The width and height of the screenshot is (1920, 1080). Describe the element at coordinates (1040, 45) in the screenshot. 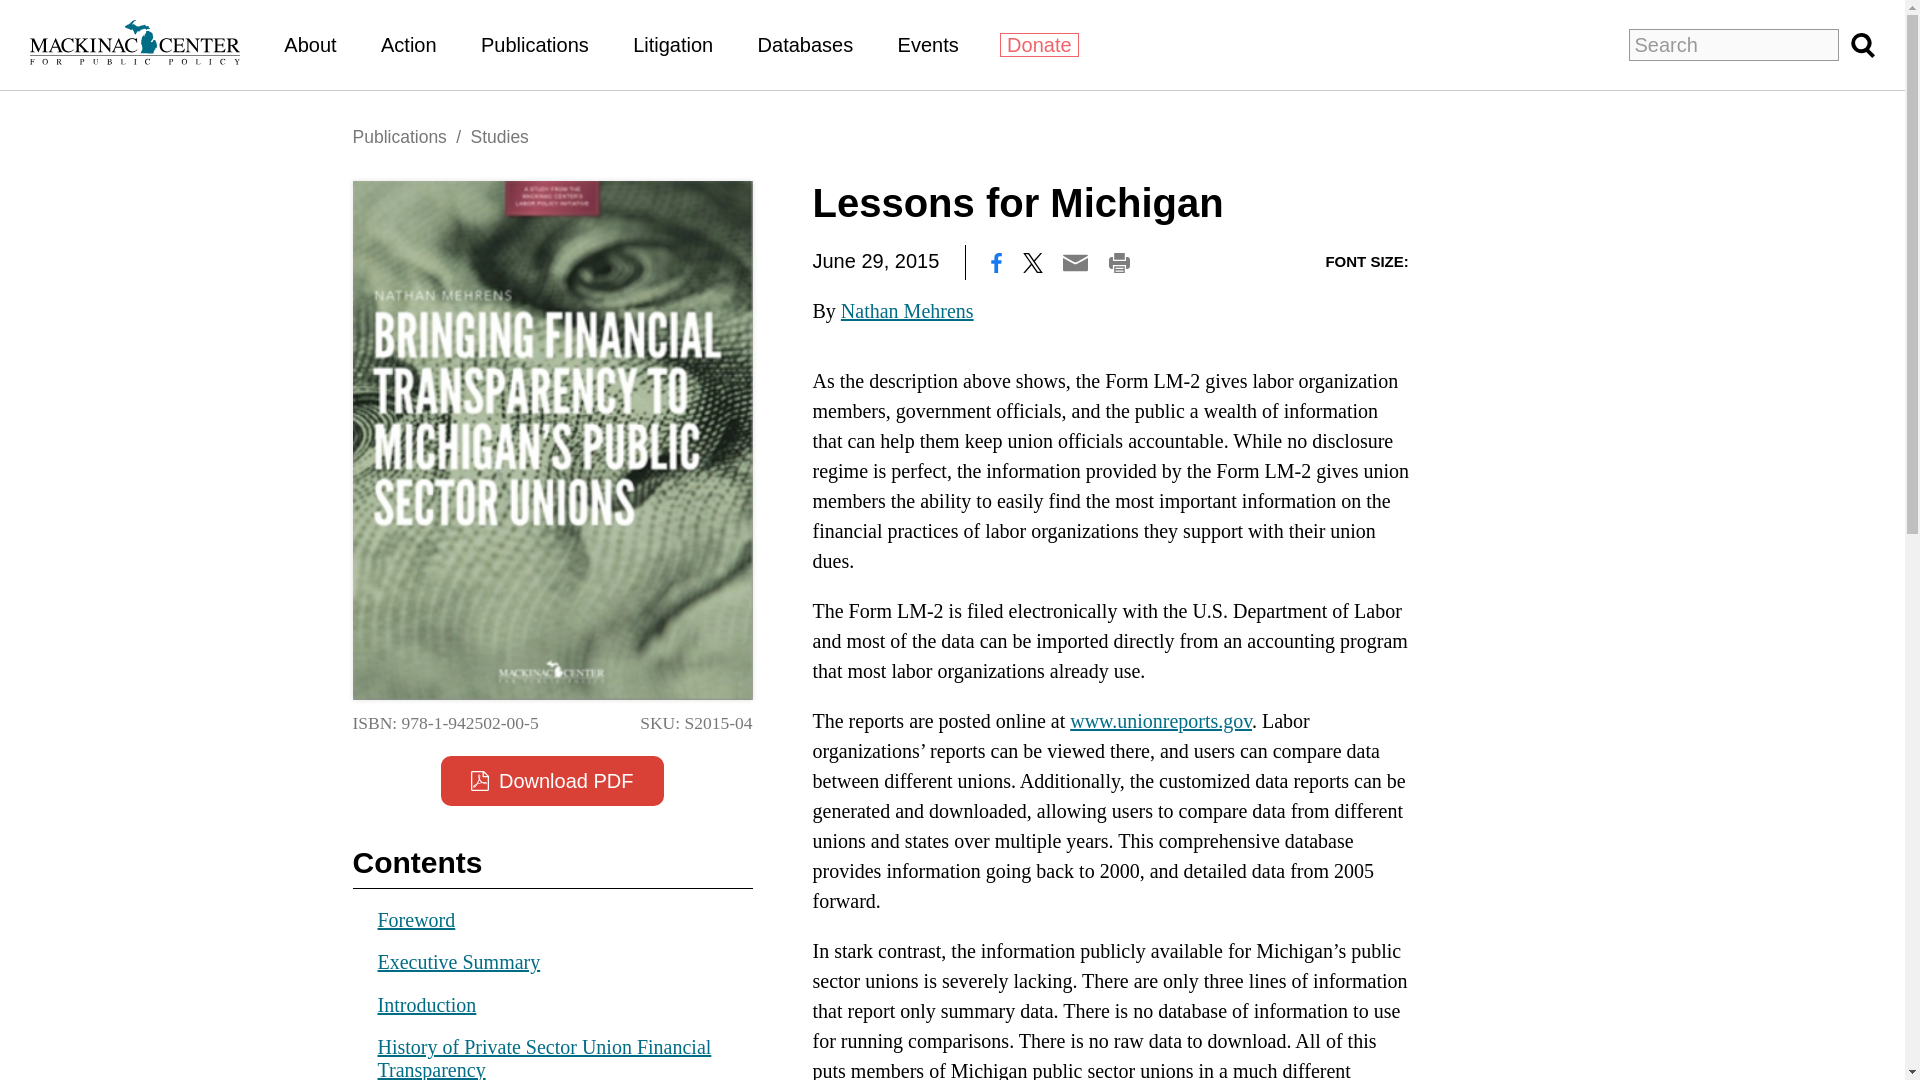

I see `Donate` at that location.